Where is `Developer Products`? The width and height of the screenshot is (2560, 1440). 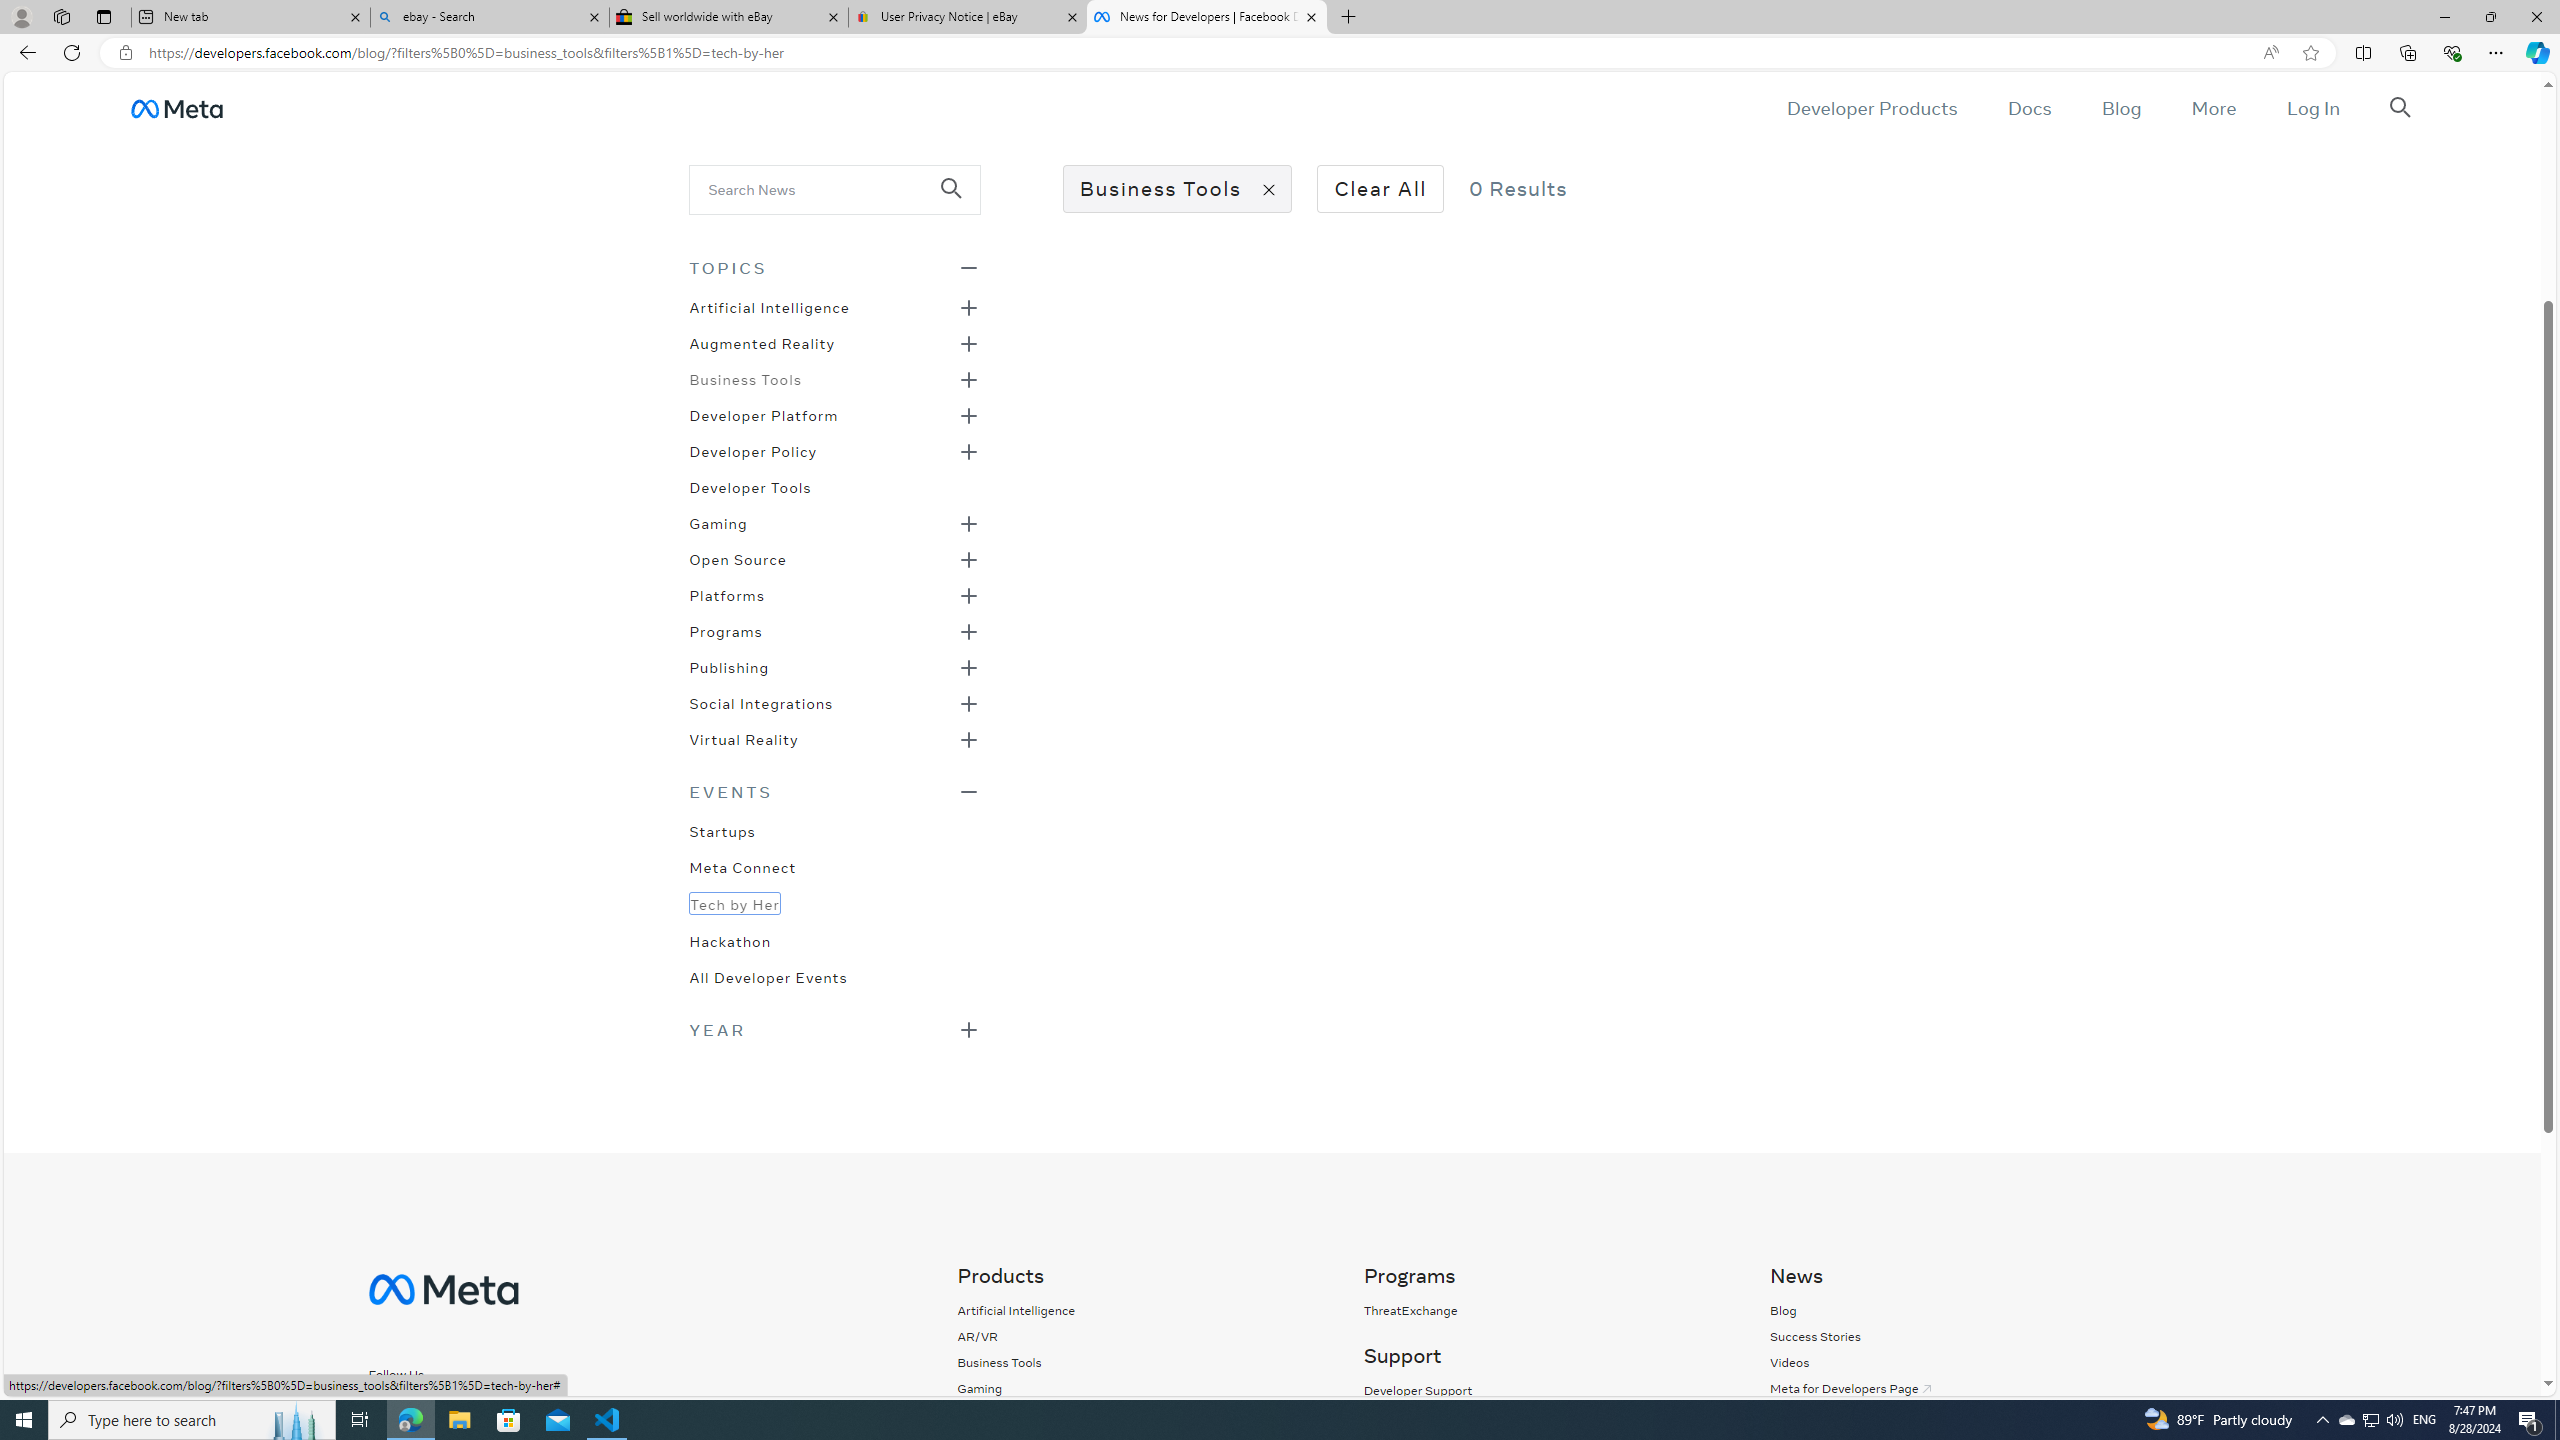 Developer Products is located at coordinates (1872, 108).